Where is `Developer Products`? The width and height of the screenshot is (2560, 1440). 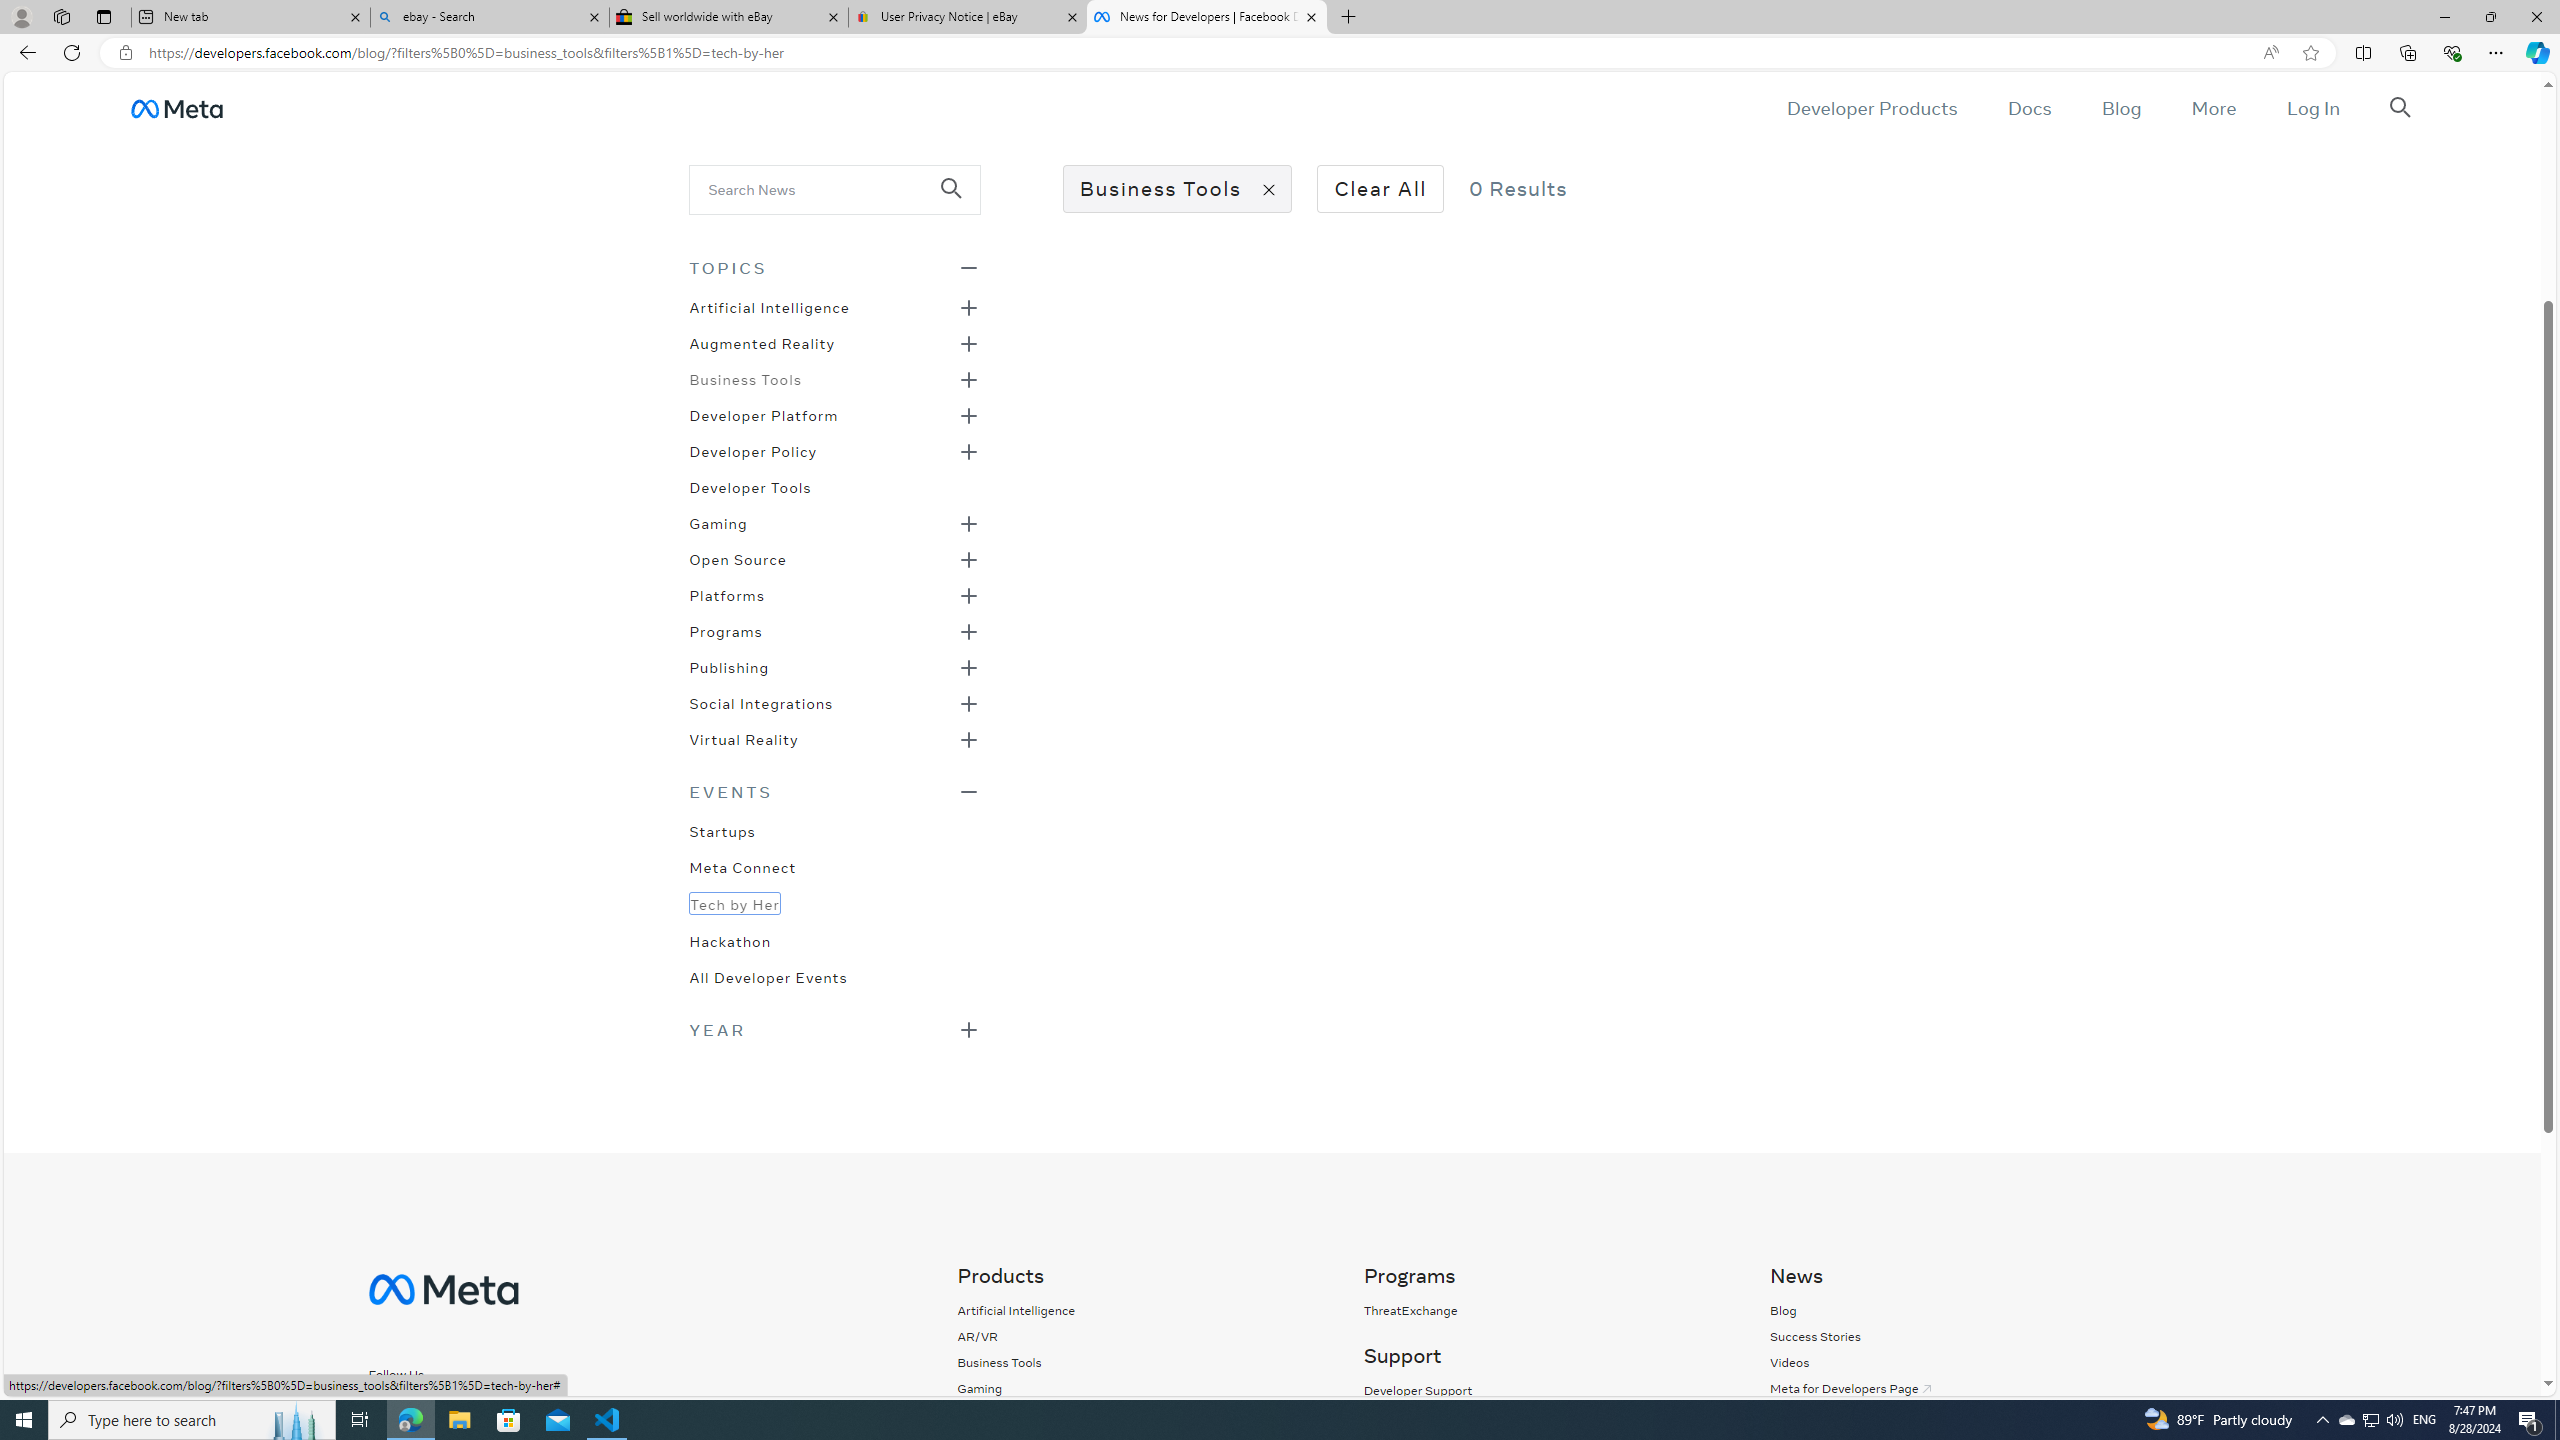 Developer Products is located at coordinates (1872, 108).